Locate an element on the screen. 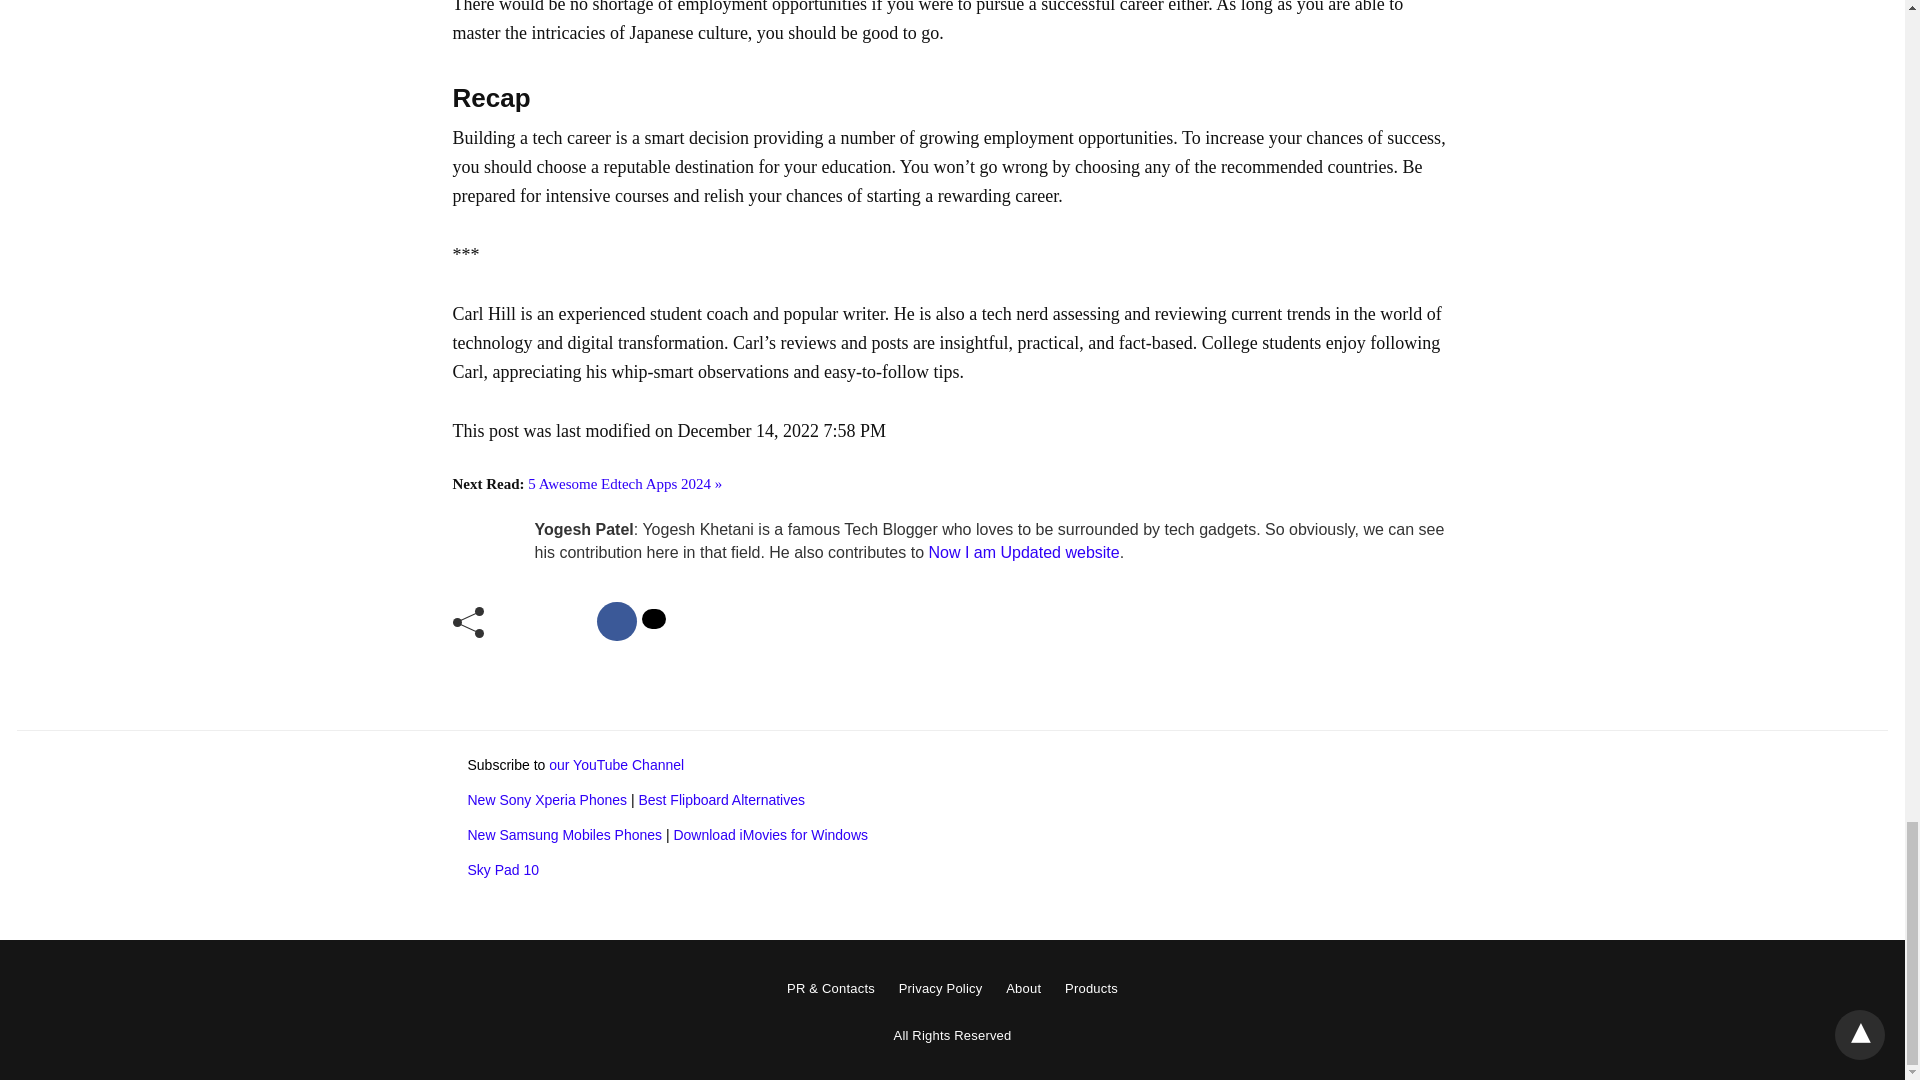  New Sony Xperia Phones is located at coordinates (548, 799).